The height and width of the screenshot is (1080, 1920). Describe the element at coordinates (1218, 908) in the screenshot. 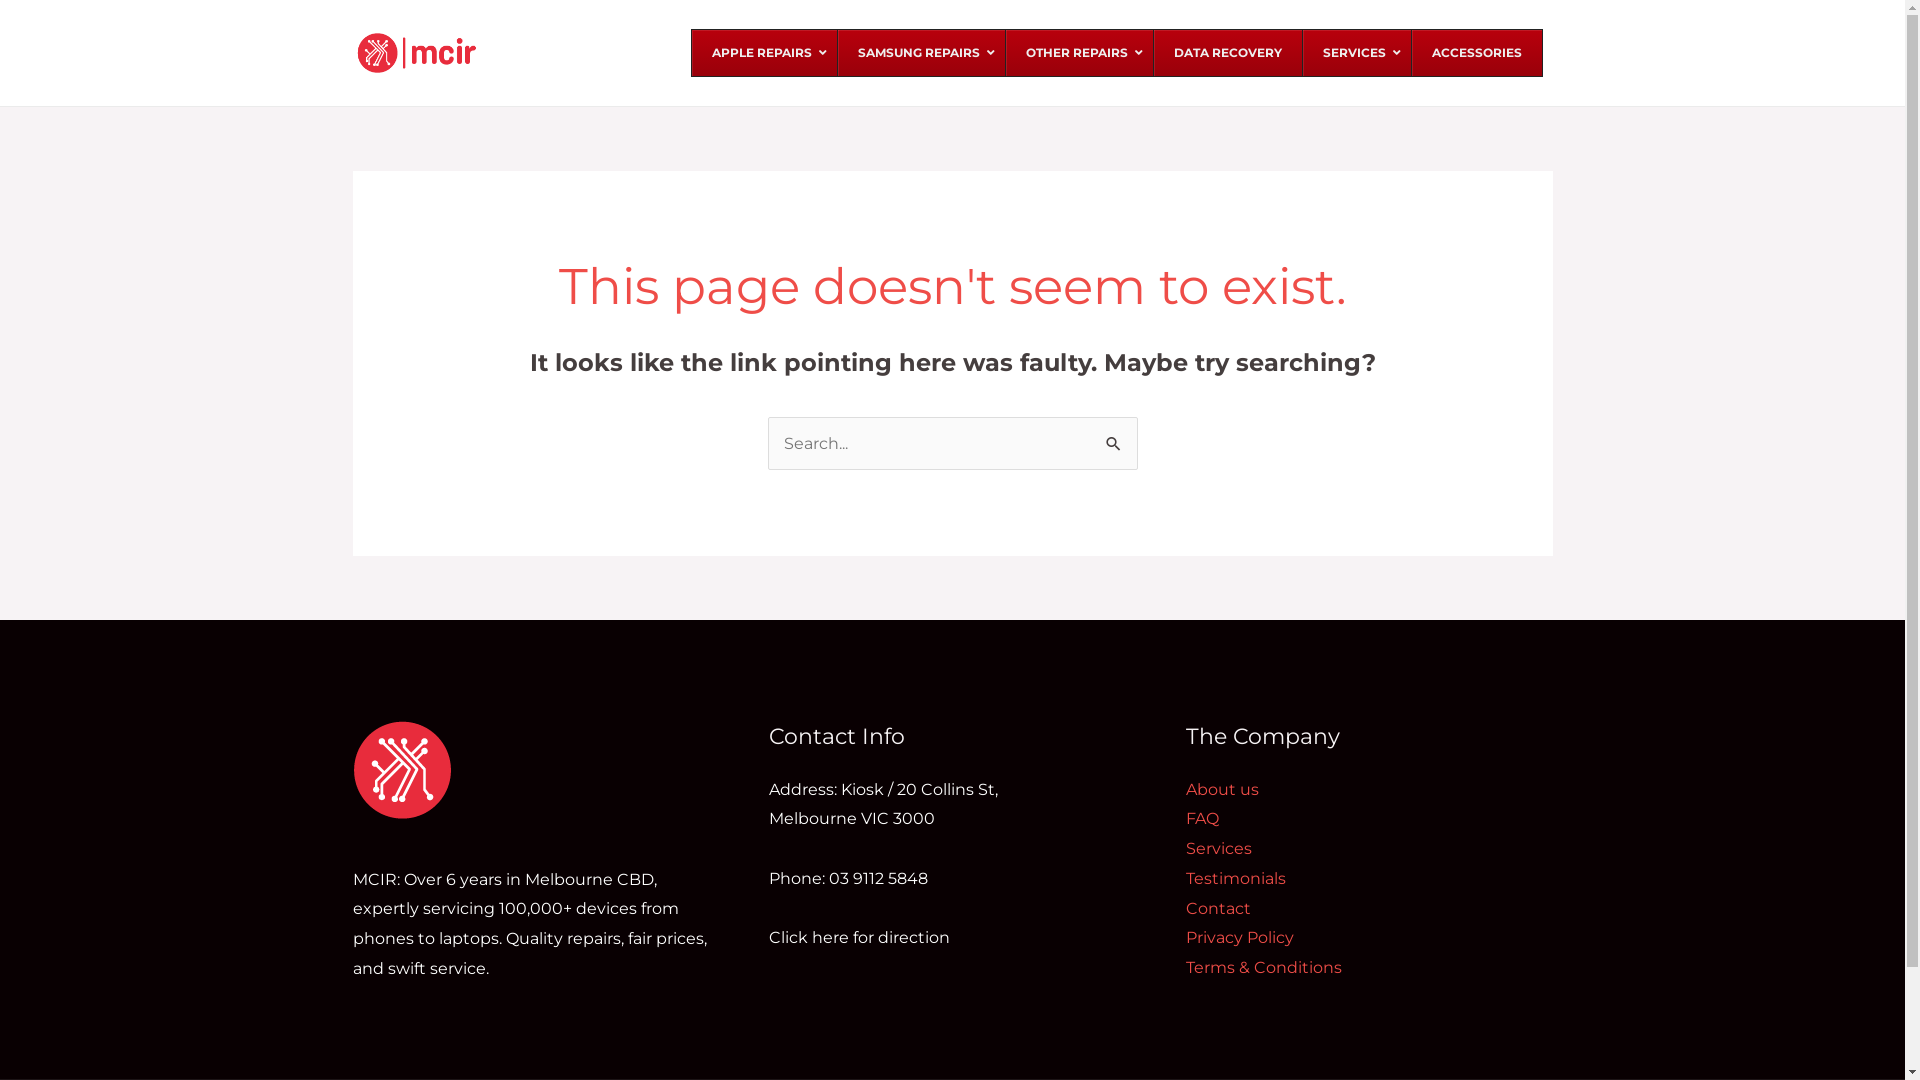

I see `Contact` at that location.